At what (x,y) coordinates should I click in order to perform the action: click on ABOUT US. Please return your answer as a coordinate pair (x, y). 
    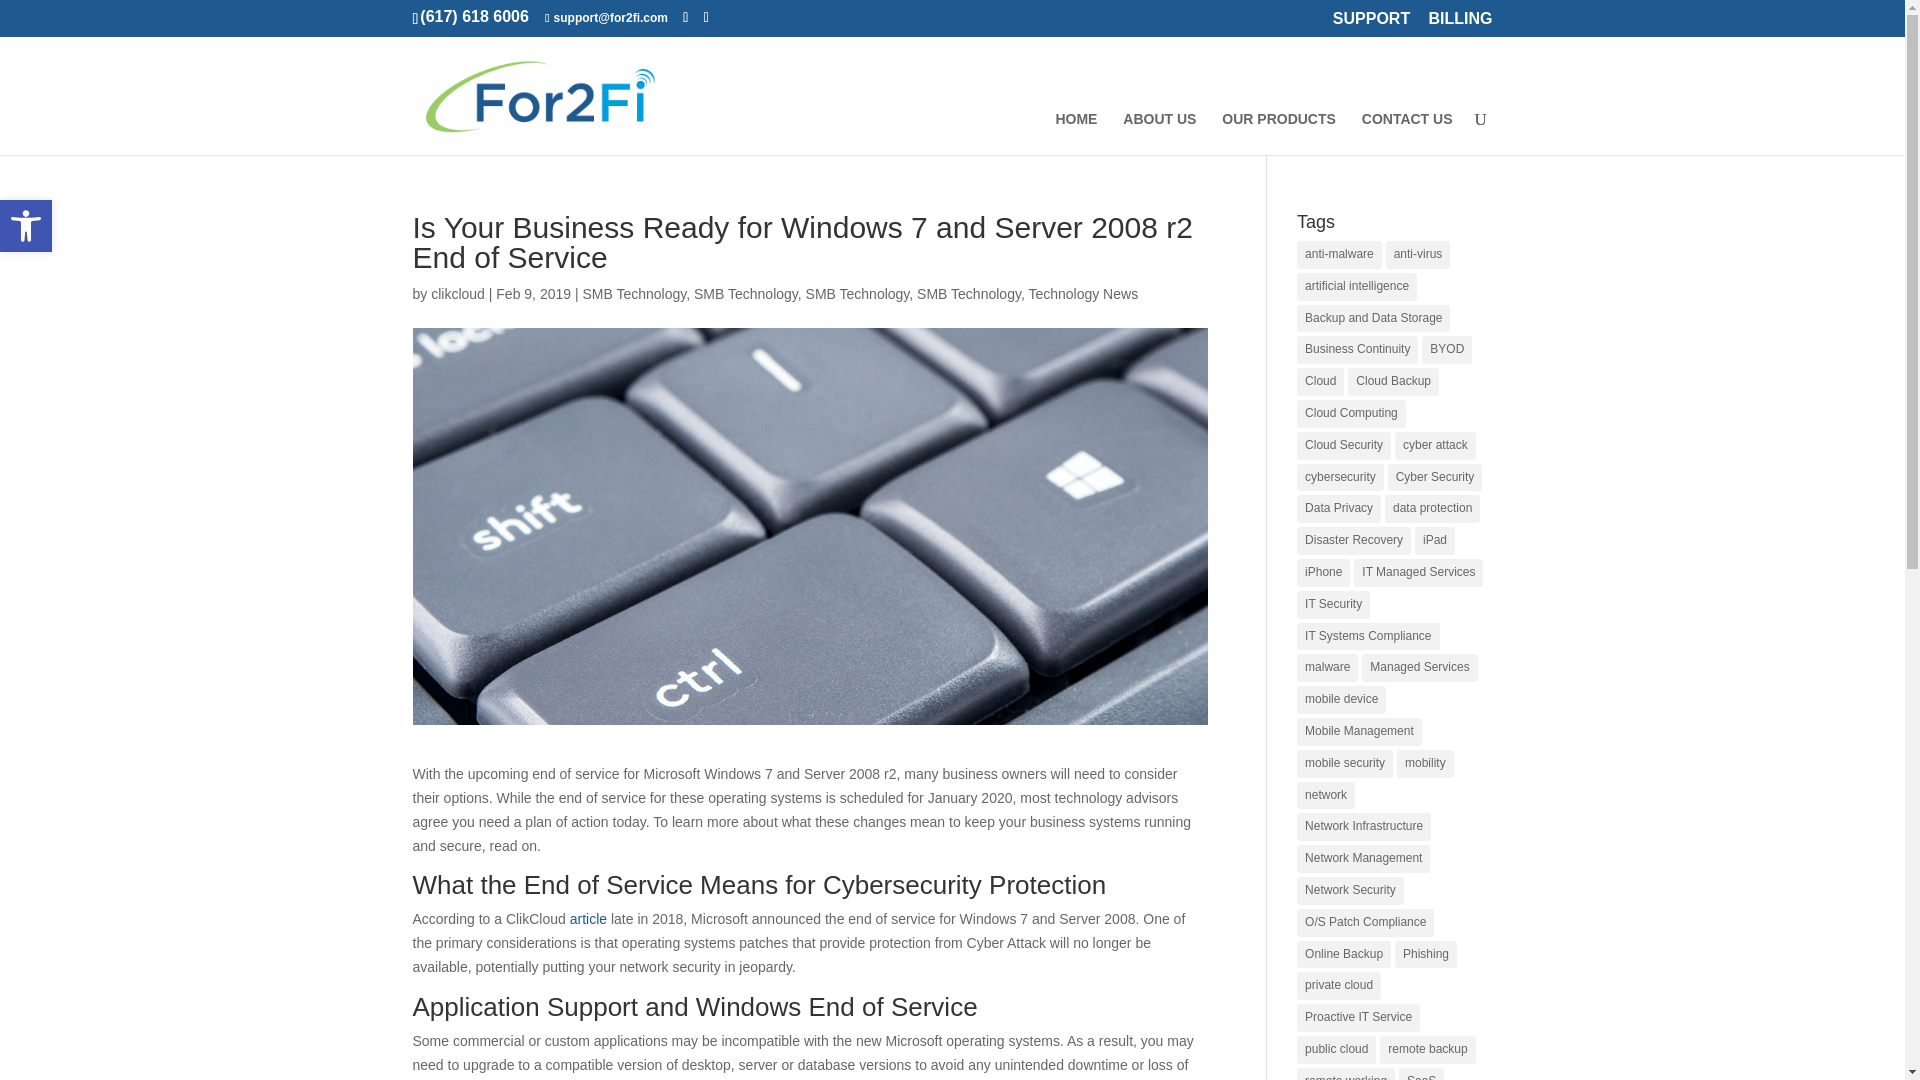
    Looking at the image, I should click on (1160, 134).